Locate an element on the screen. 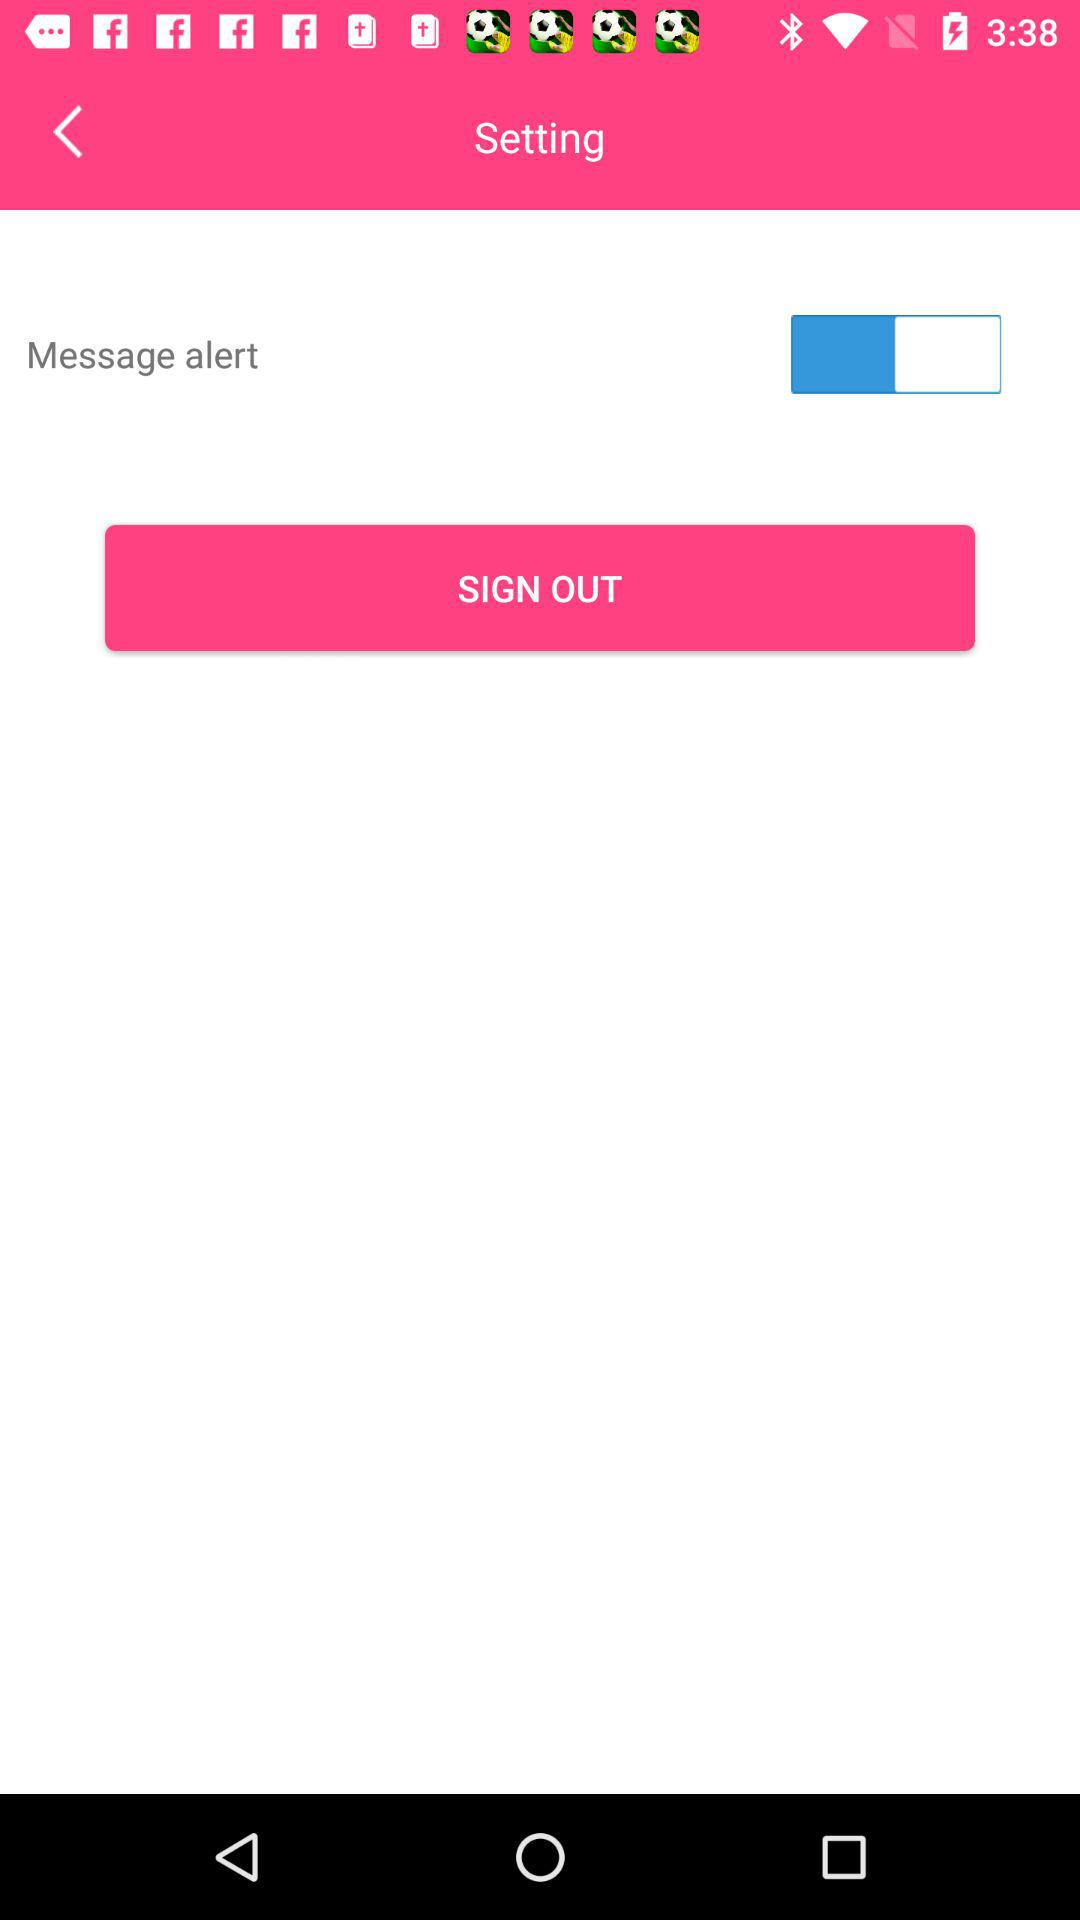 Image resolution: width=1080 pixels, height=1920 pixels. select the icon at the top left corner is located at coordinates (82, 131).